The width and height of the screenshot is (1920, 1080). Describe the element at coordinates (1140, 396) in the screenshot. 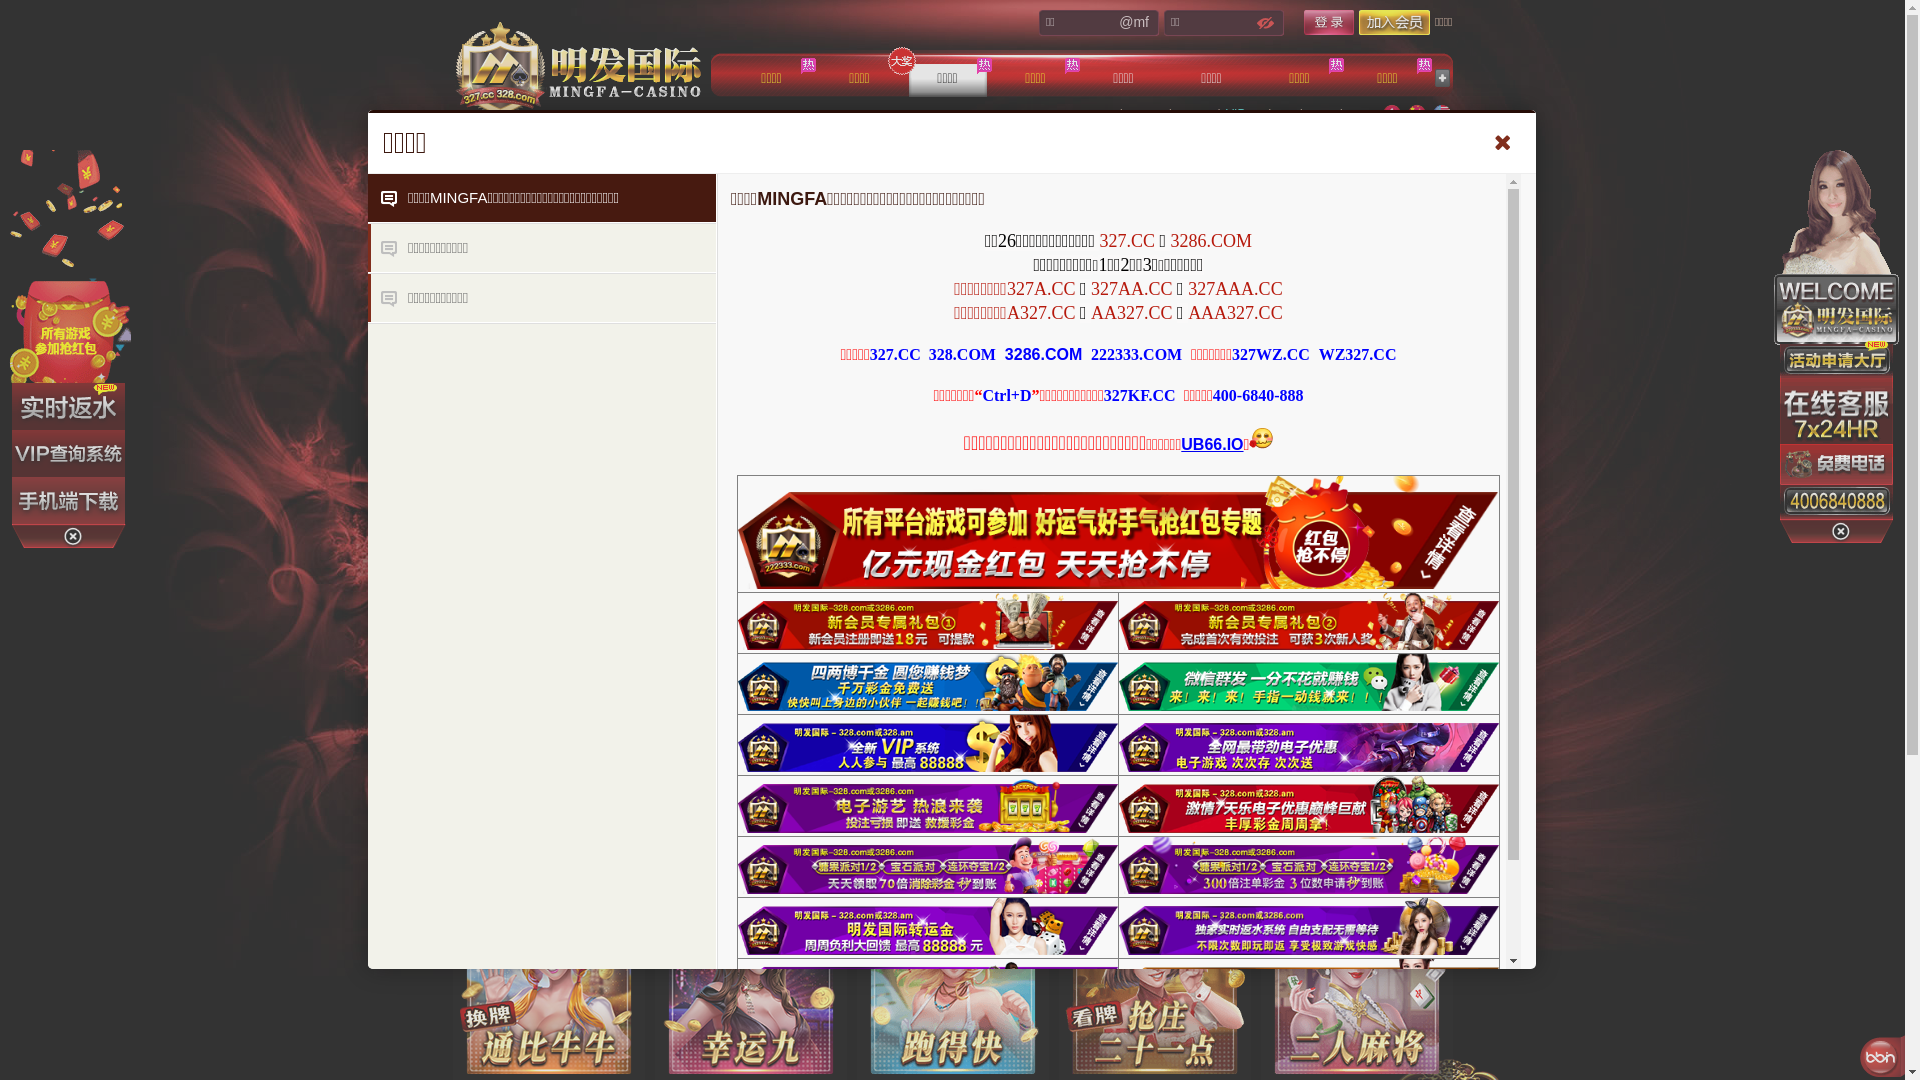

I see `327KF.CC` at that location.